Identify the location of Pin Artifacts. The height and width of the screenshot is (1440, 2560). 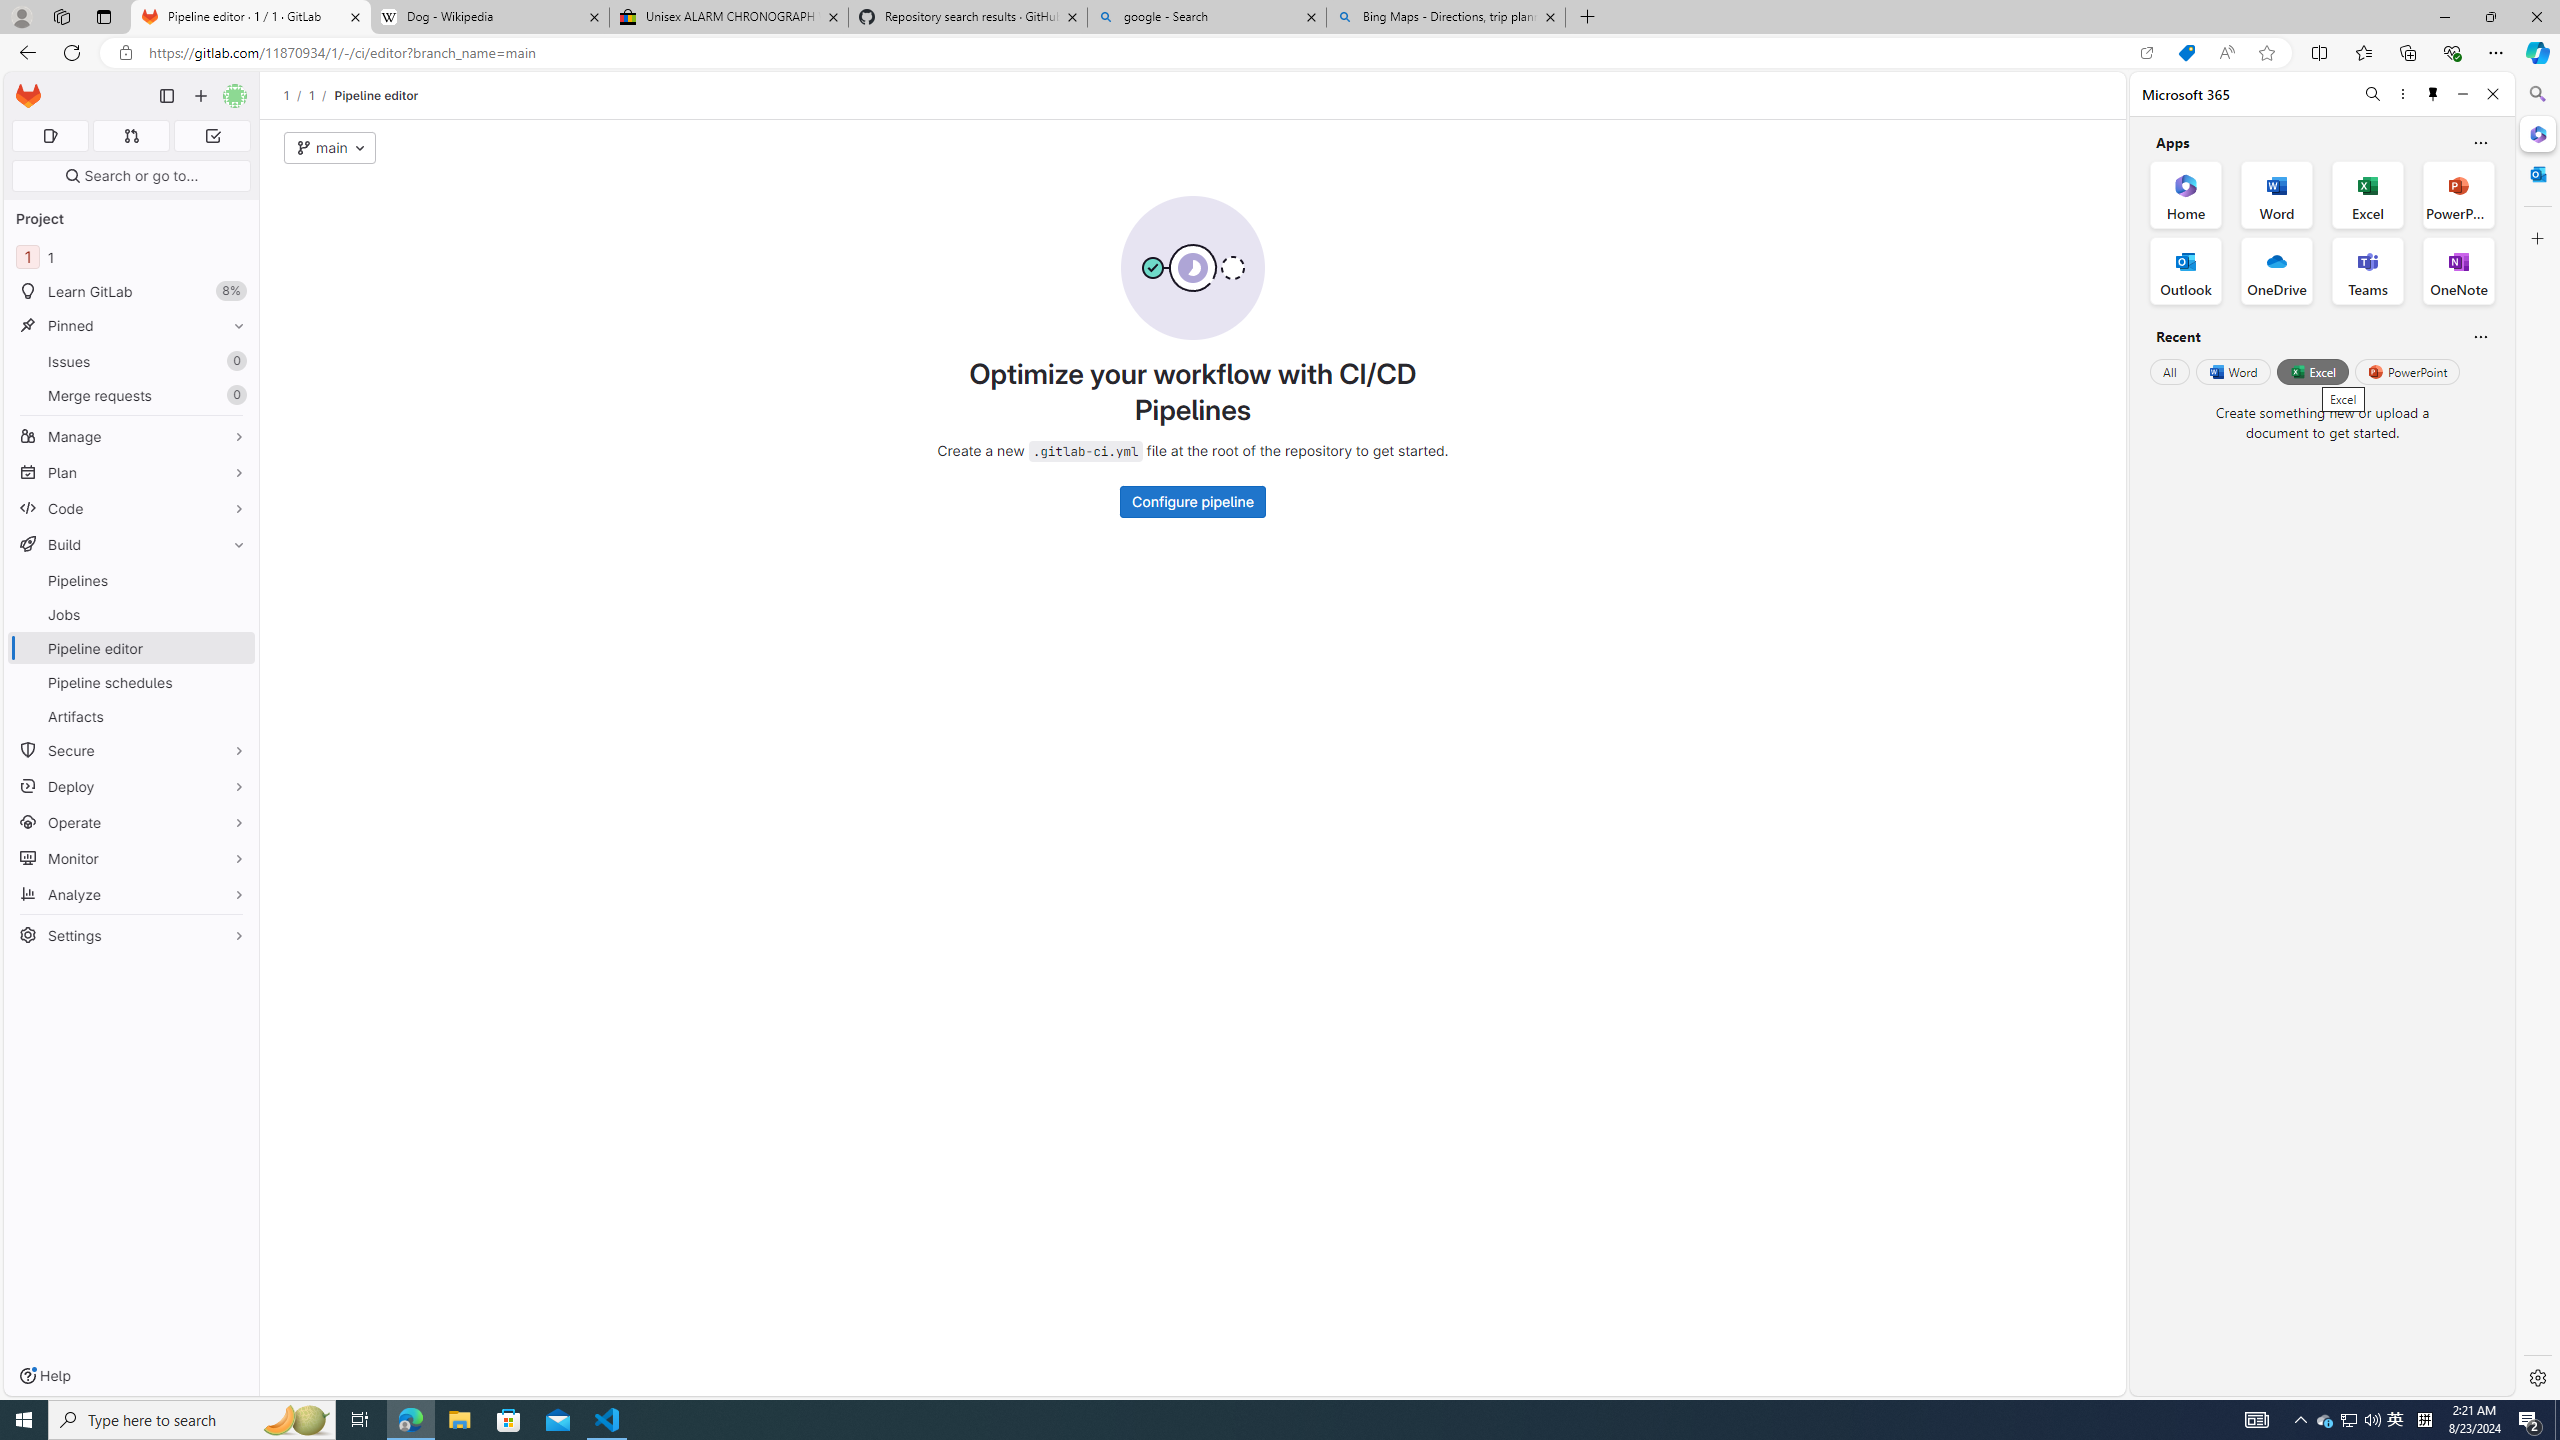
(234, 716).